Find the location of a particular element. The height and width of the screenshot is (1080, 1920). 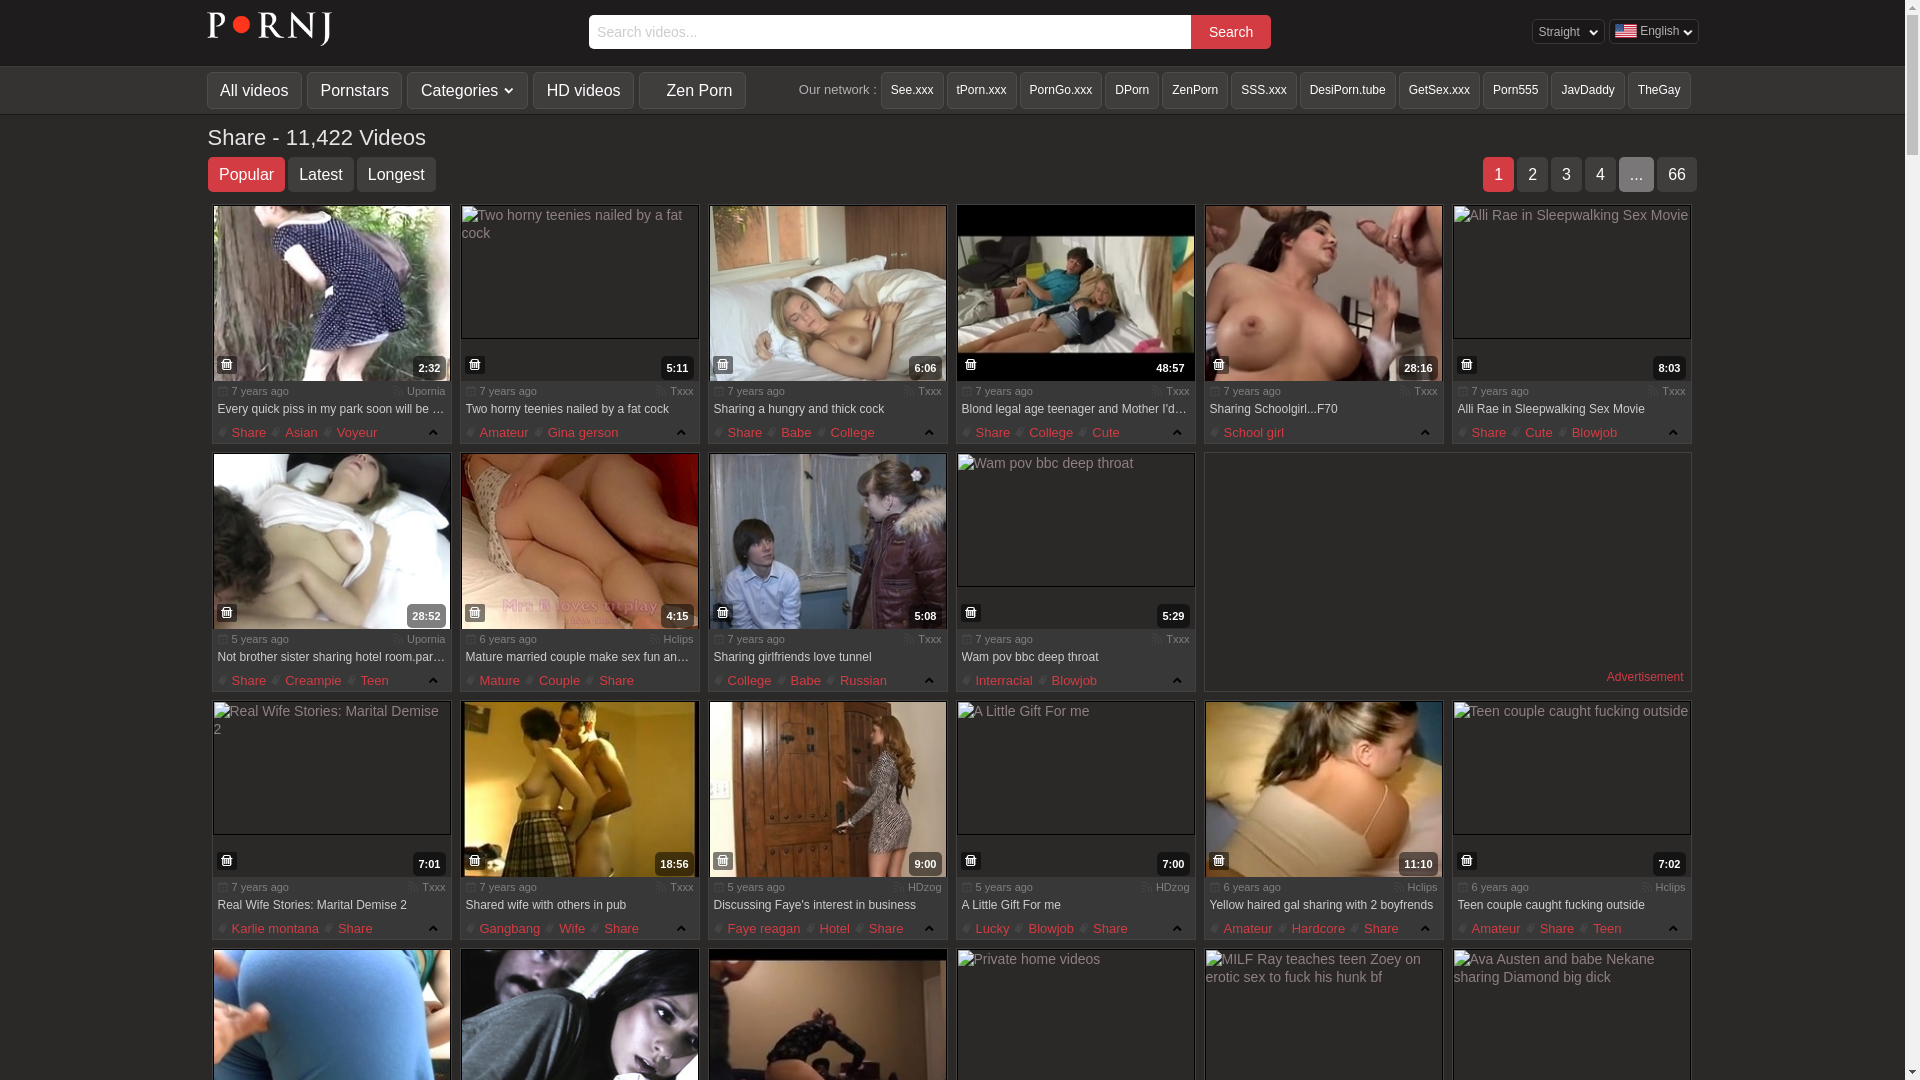

PornGo.xxx is located at coordinates (1062, 90).